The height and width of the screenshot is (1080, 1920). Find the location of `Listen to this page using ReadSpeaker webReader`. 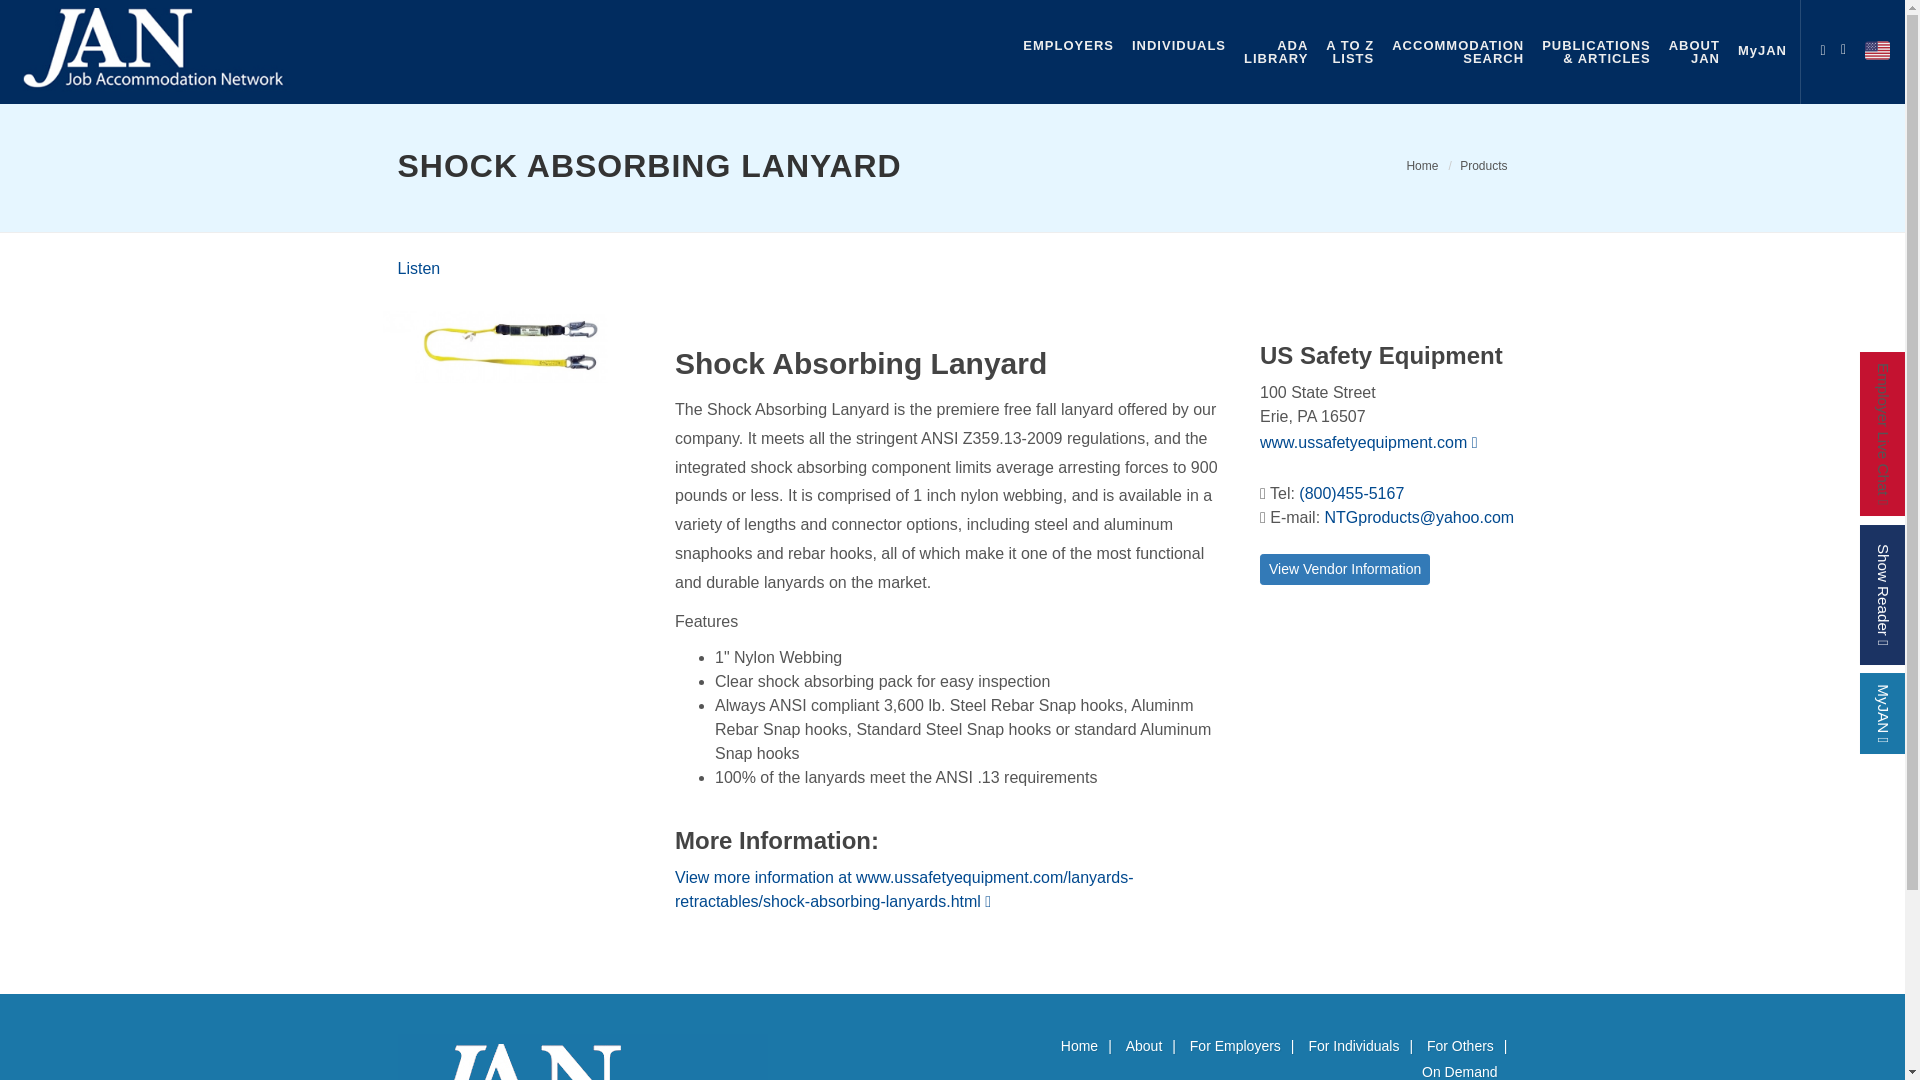

Listen to this page using ReadSpeaker webReader is located at coordinates (419, 268).